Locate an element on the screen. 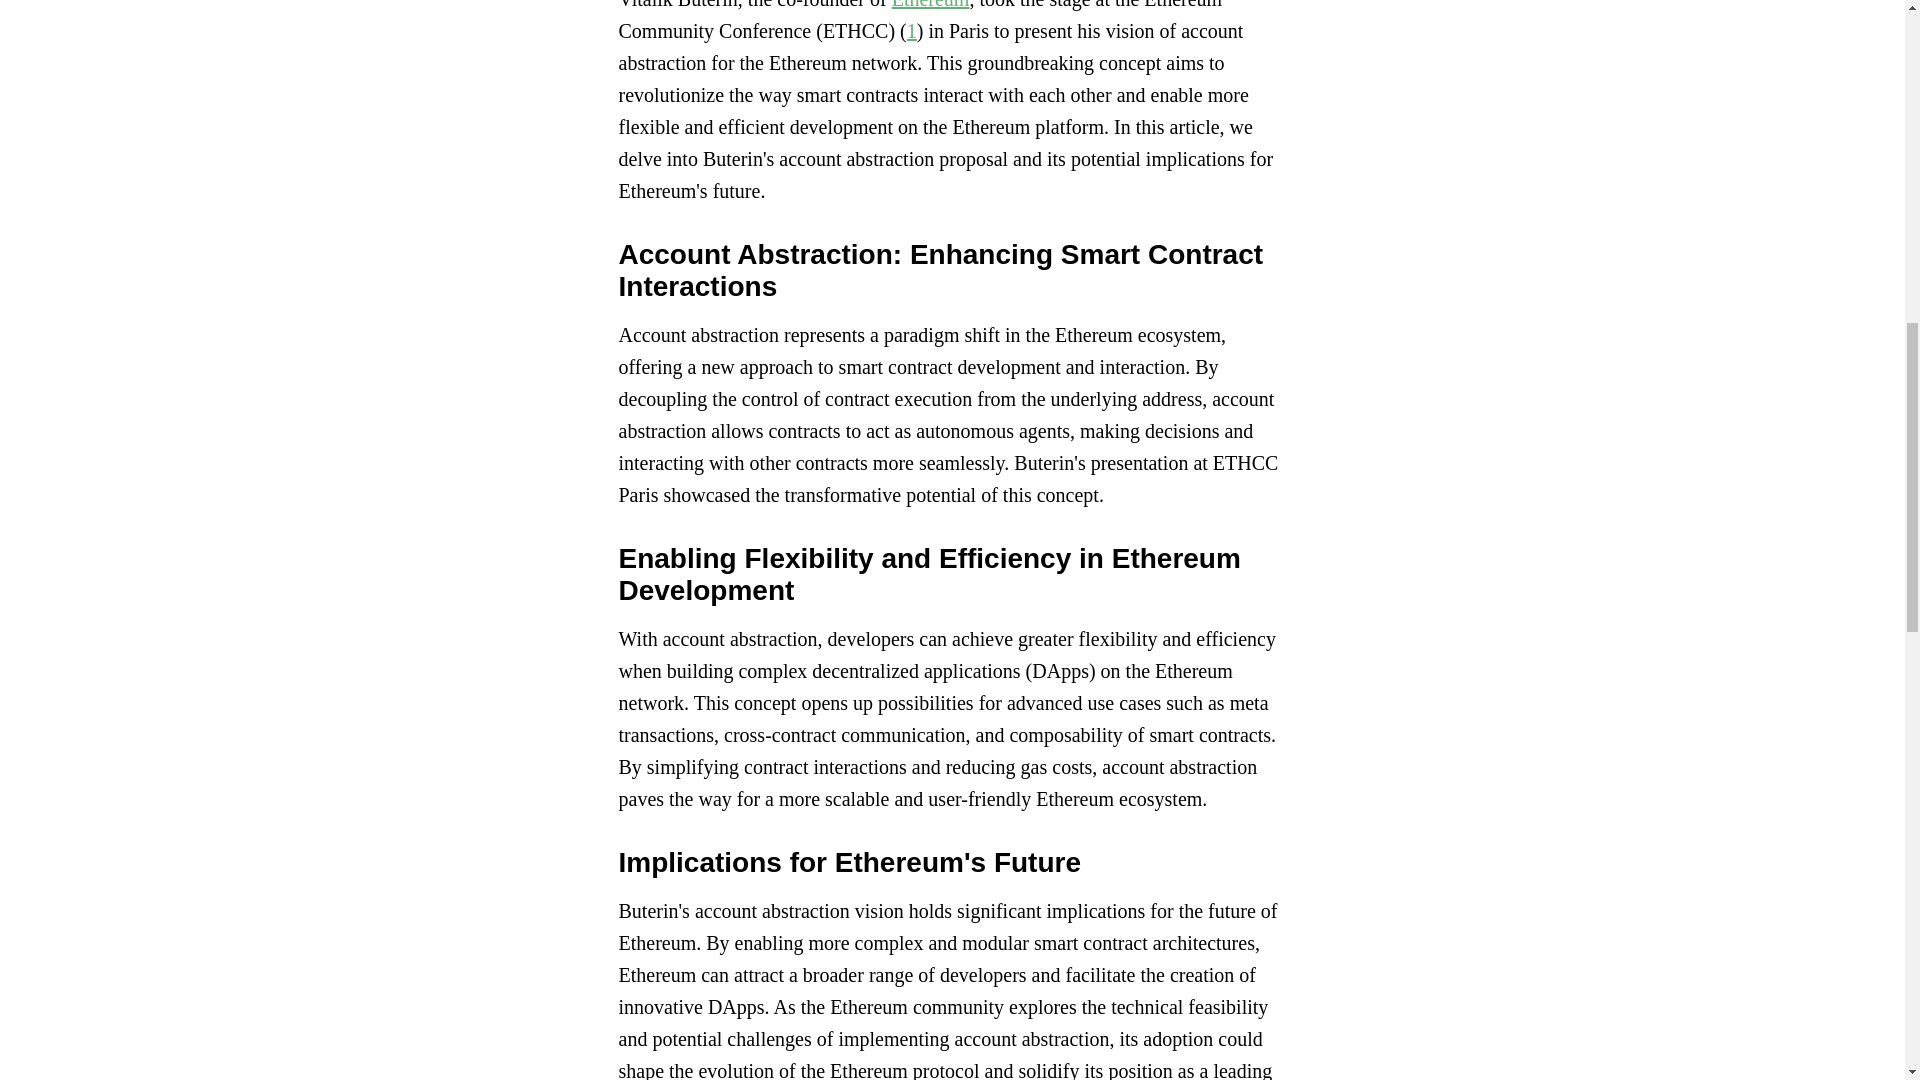  Ethereum is located at coordinates (930, 4).